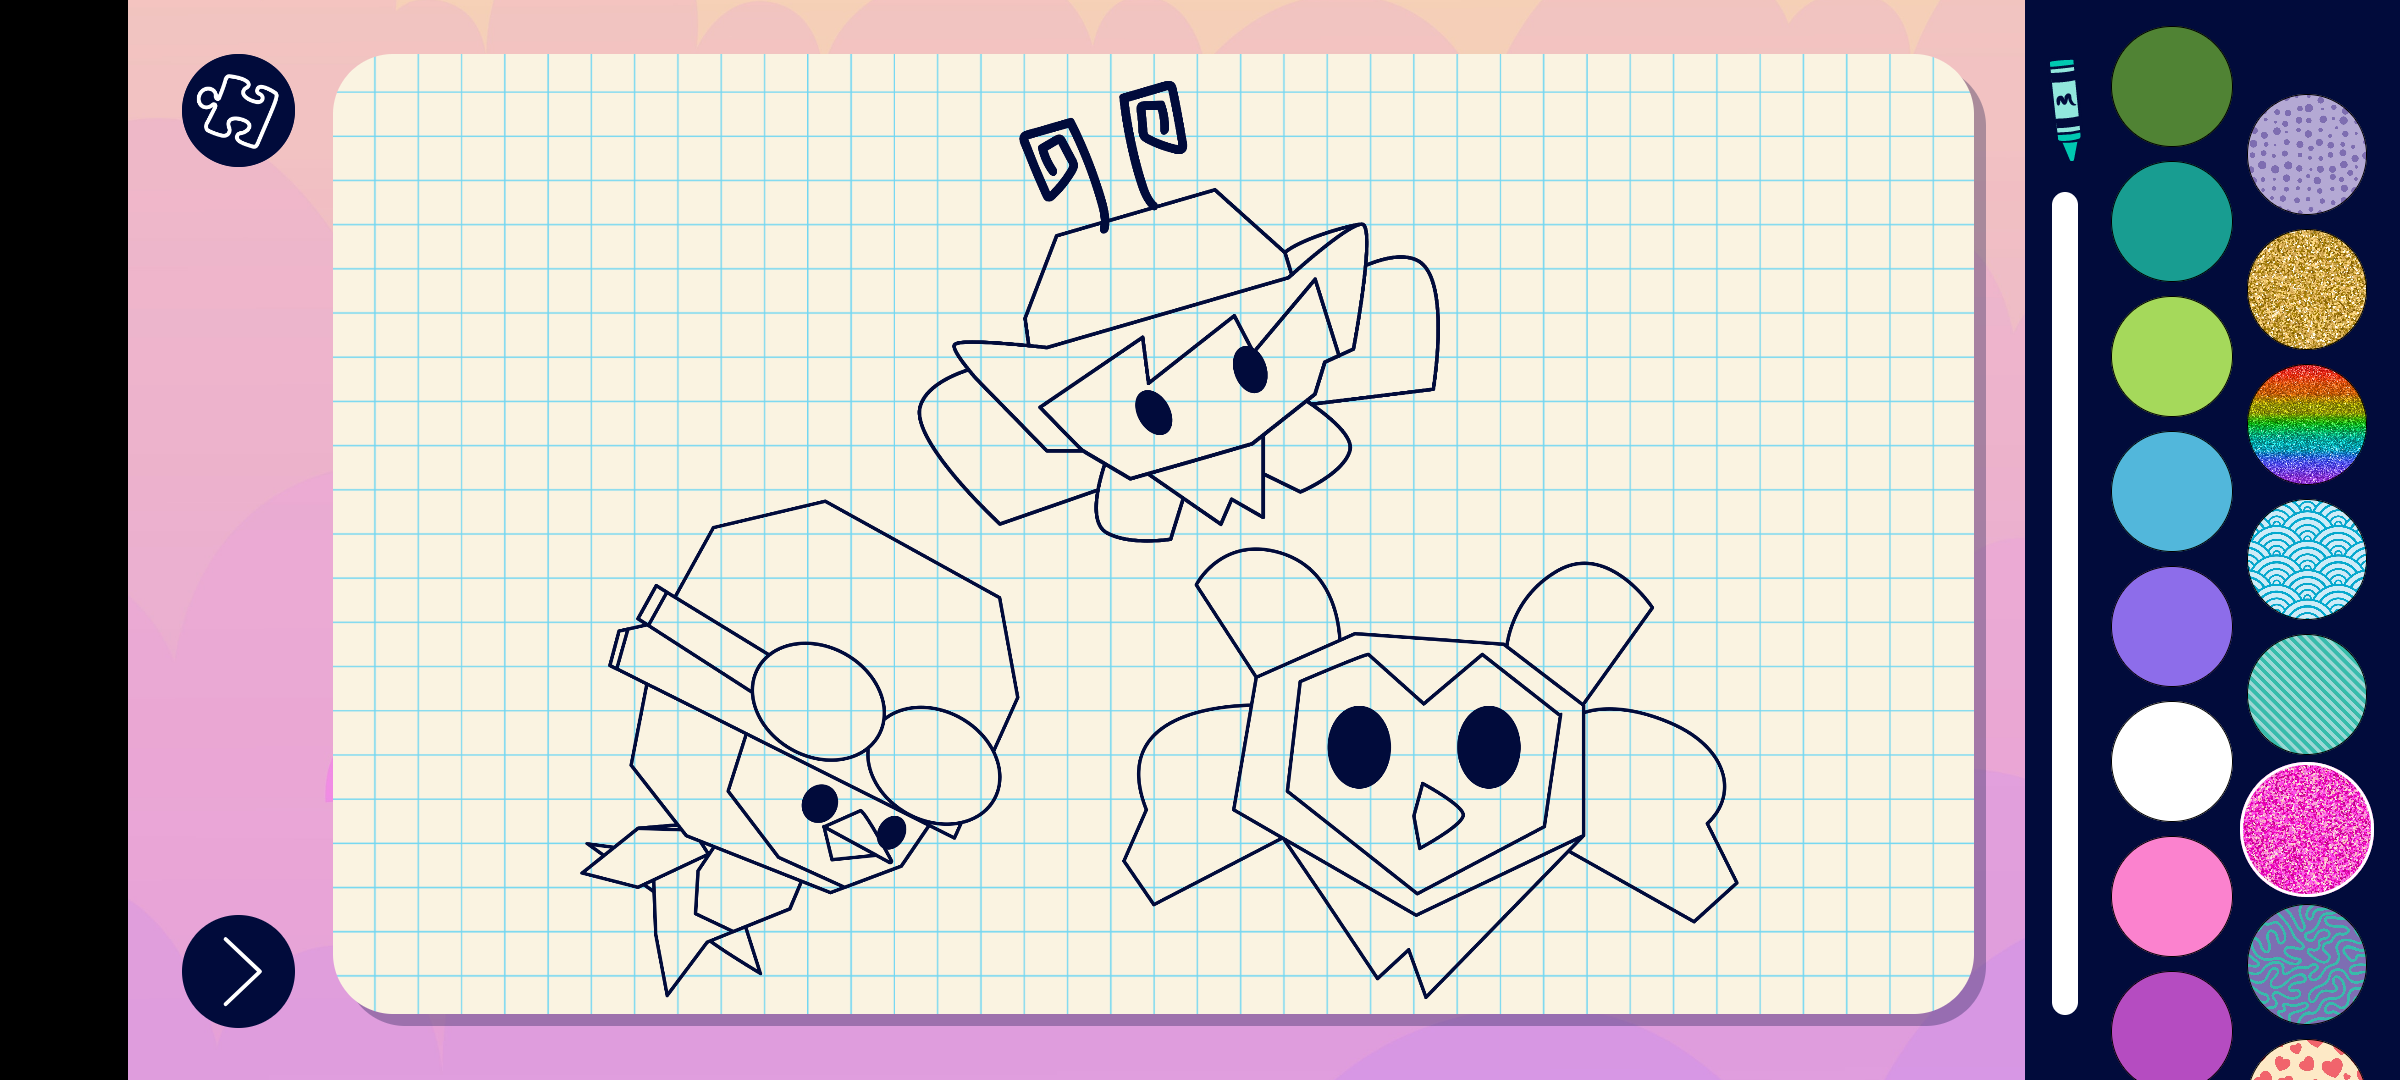 This screenshot has height=1080, width=2400. I want to click on coloring background, so click(2308, 154).